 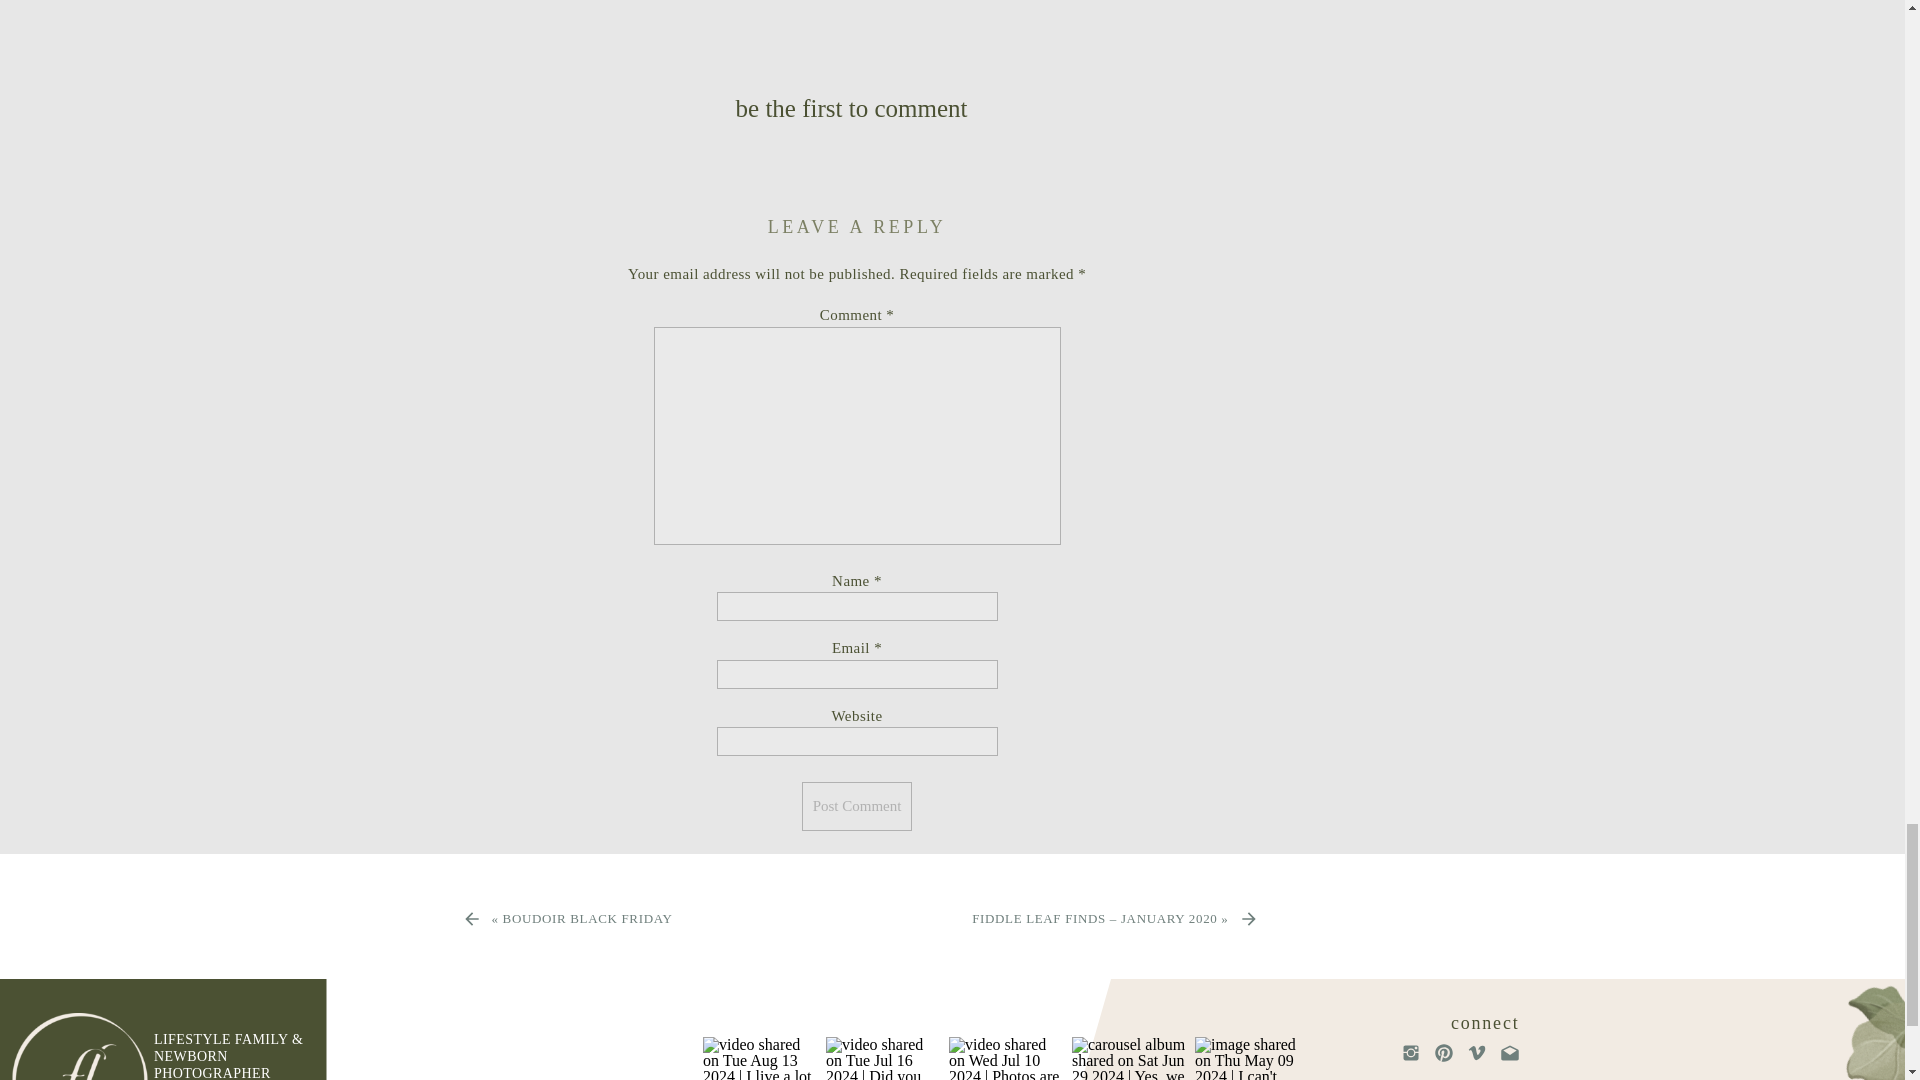 I want to click on be the first to comment, so click(x=851, y=108).